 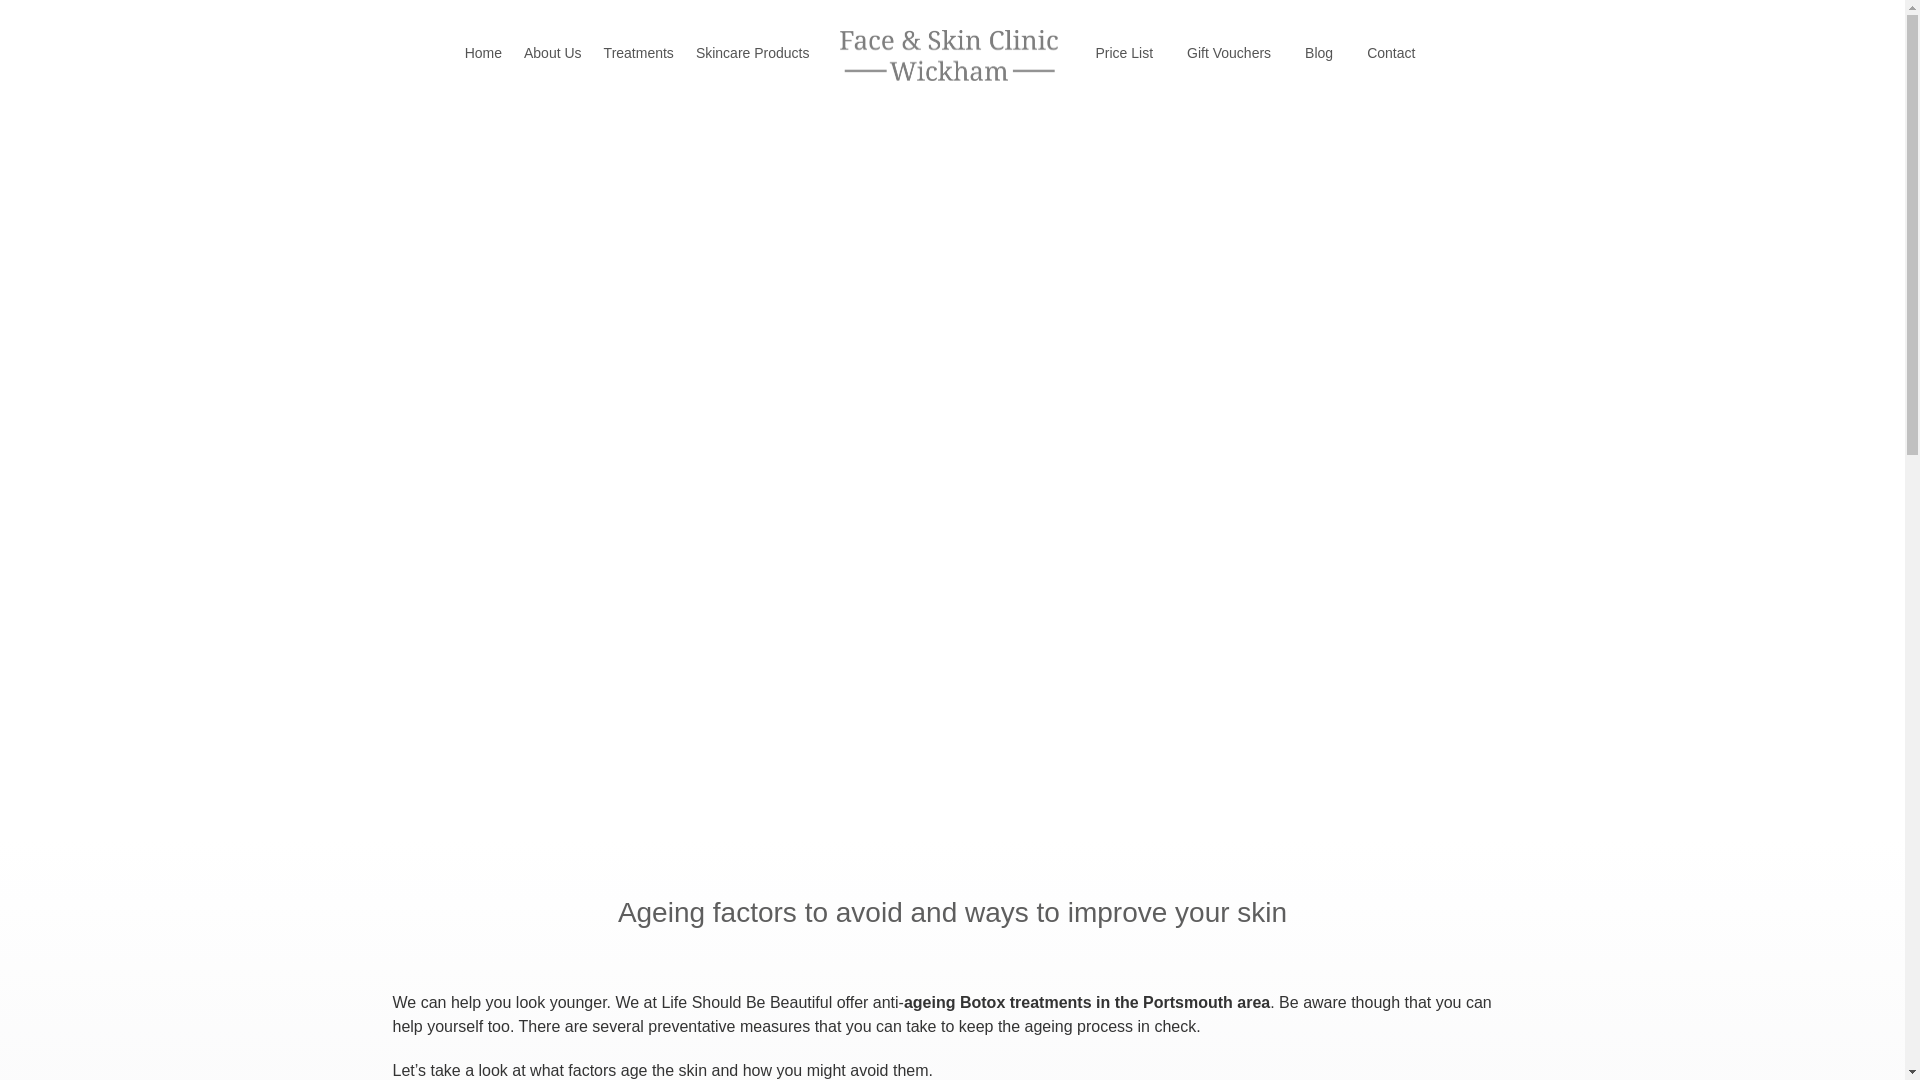 I want to click on Home, so click(x=482, y=52).